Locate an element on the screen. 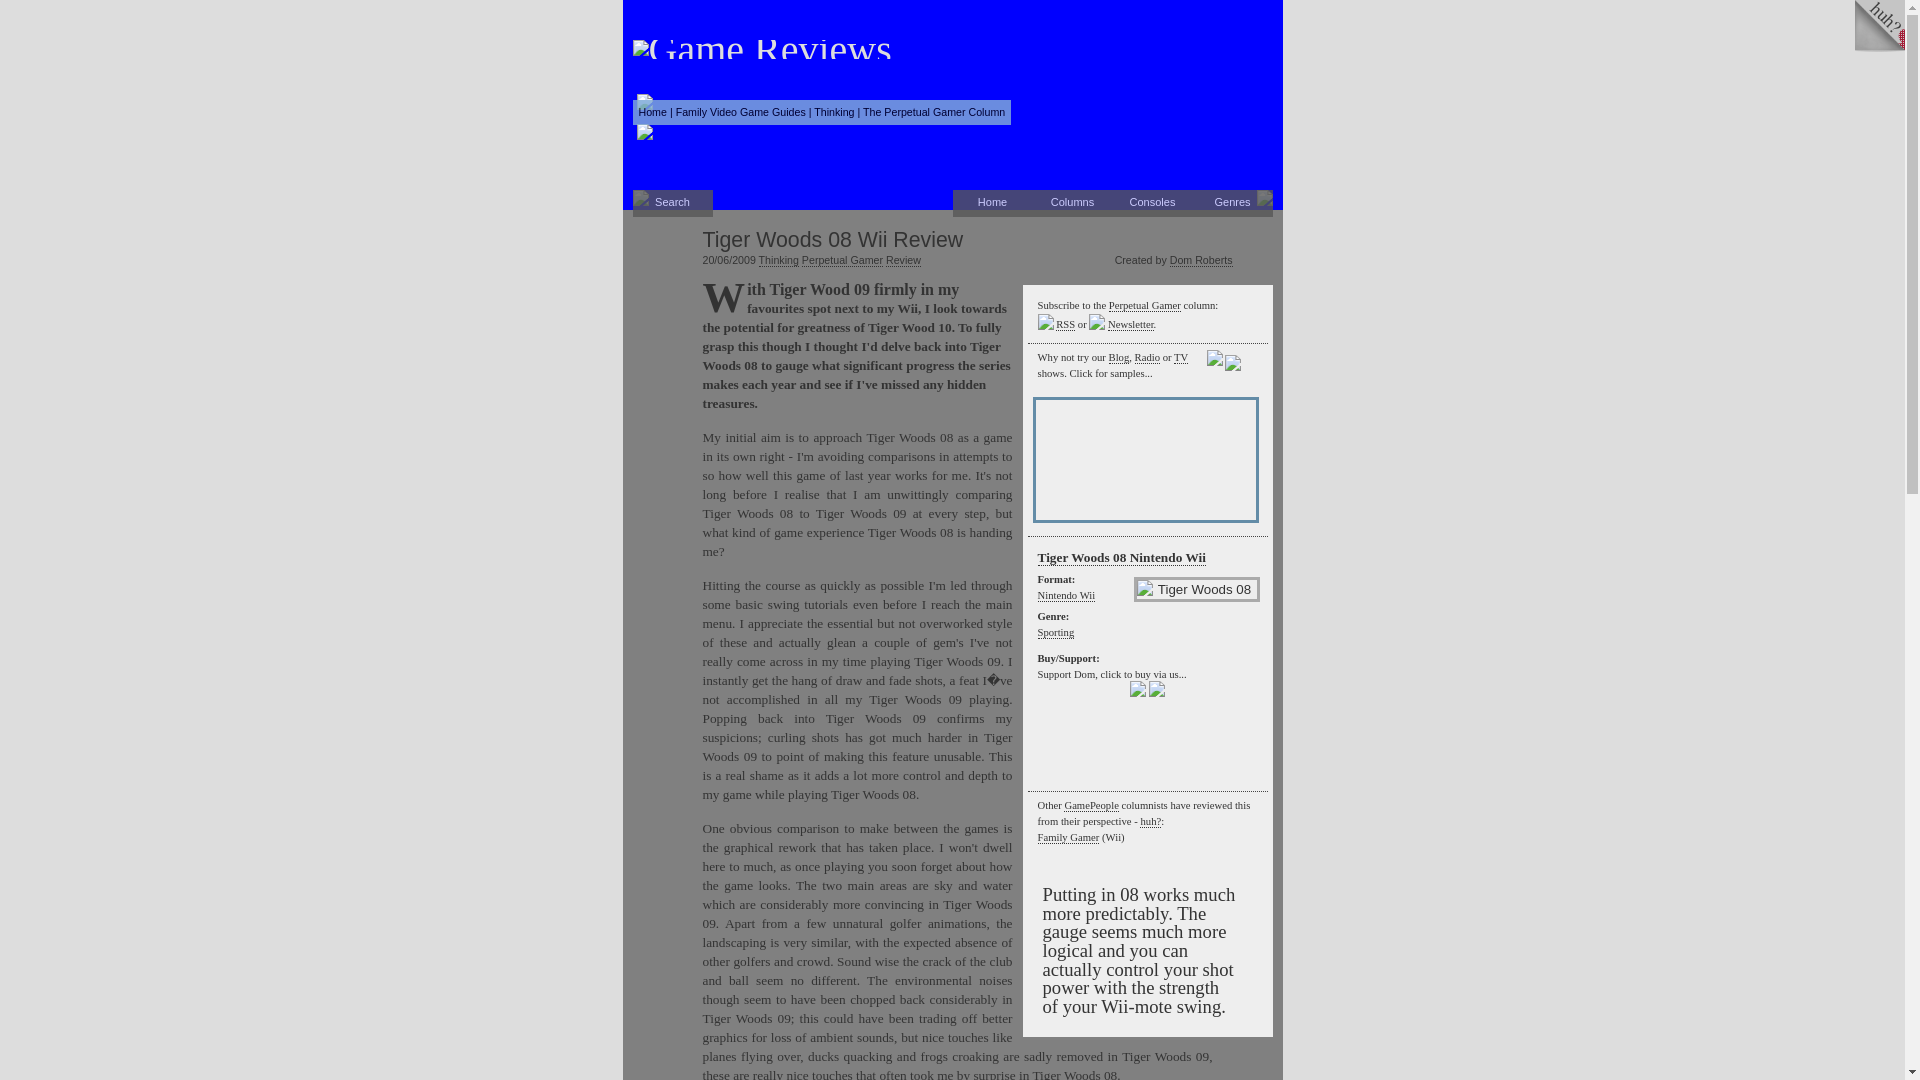  Breadcrumb Trail is located at coordinates (821, 112).